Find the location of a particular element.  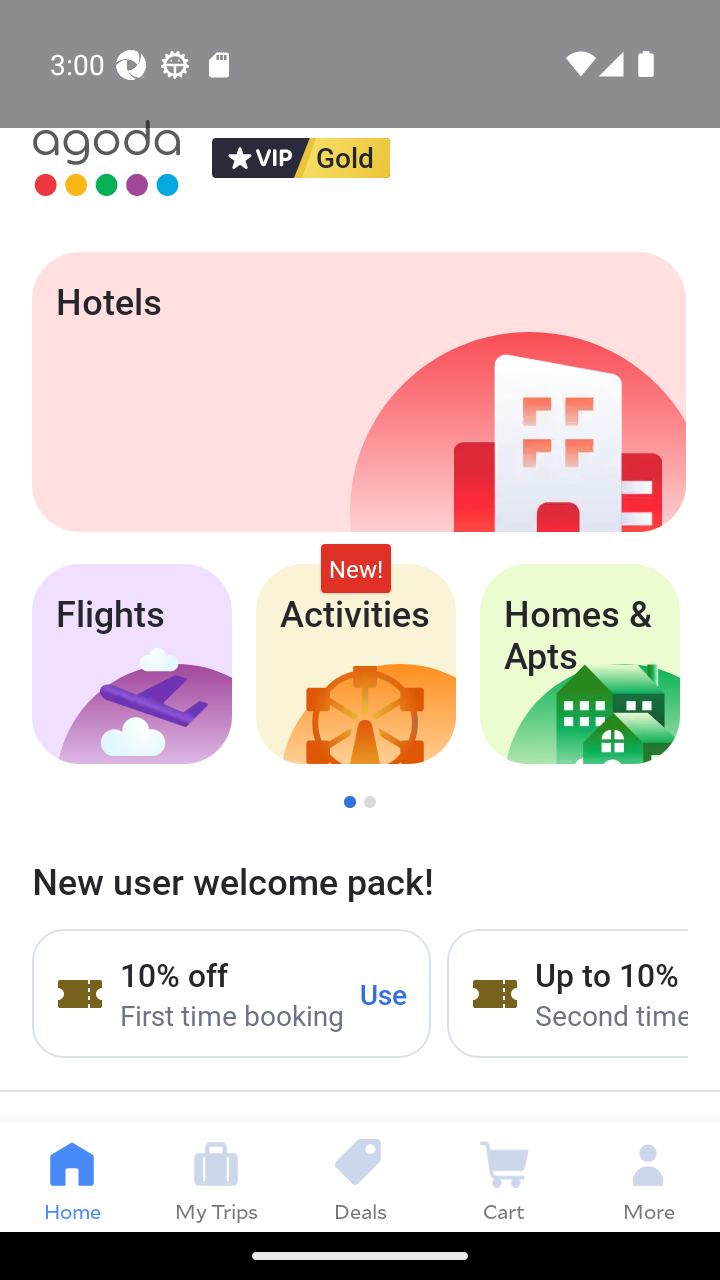

Home is located at coordinates (72, 1176).